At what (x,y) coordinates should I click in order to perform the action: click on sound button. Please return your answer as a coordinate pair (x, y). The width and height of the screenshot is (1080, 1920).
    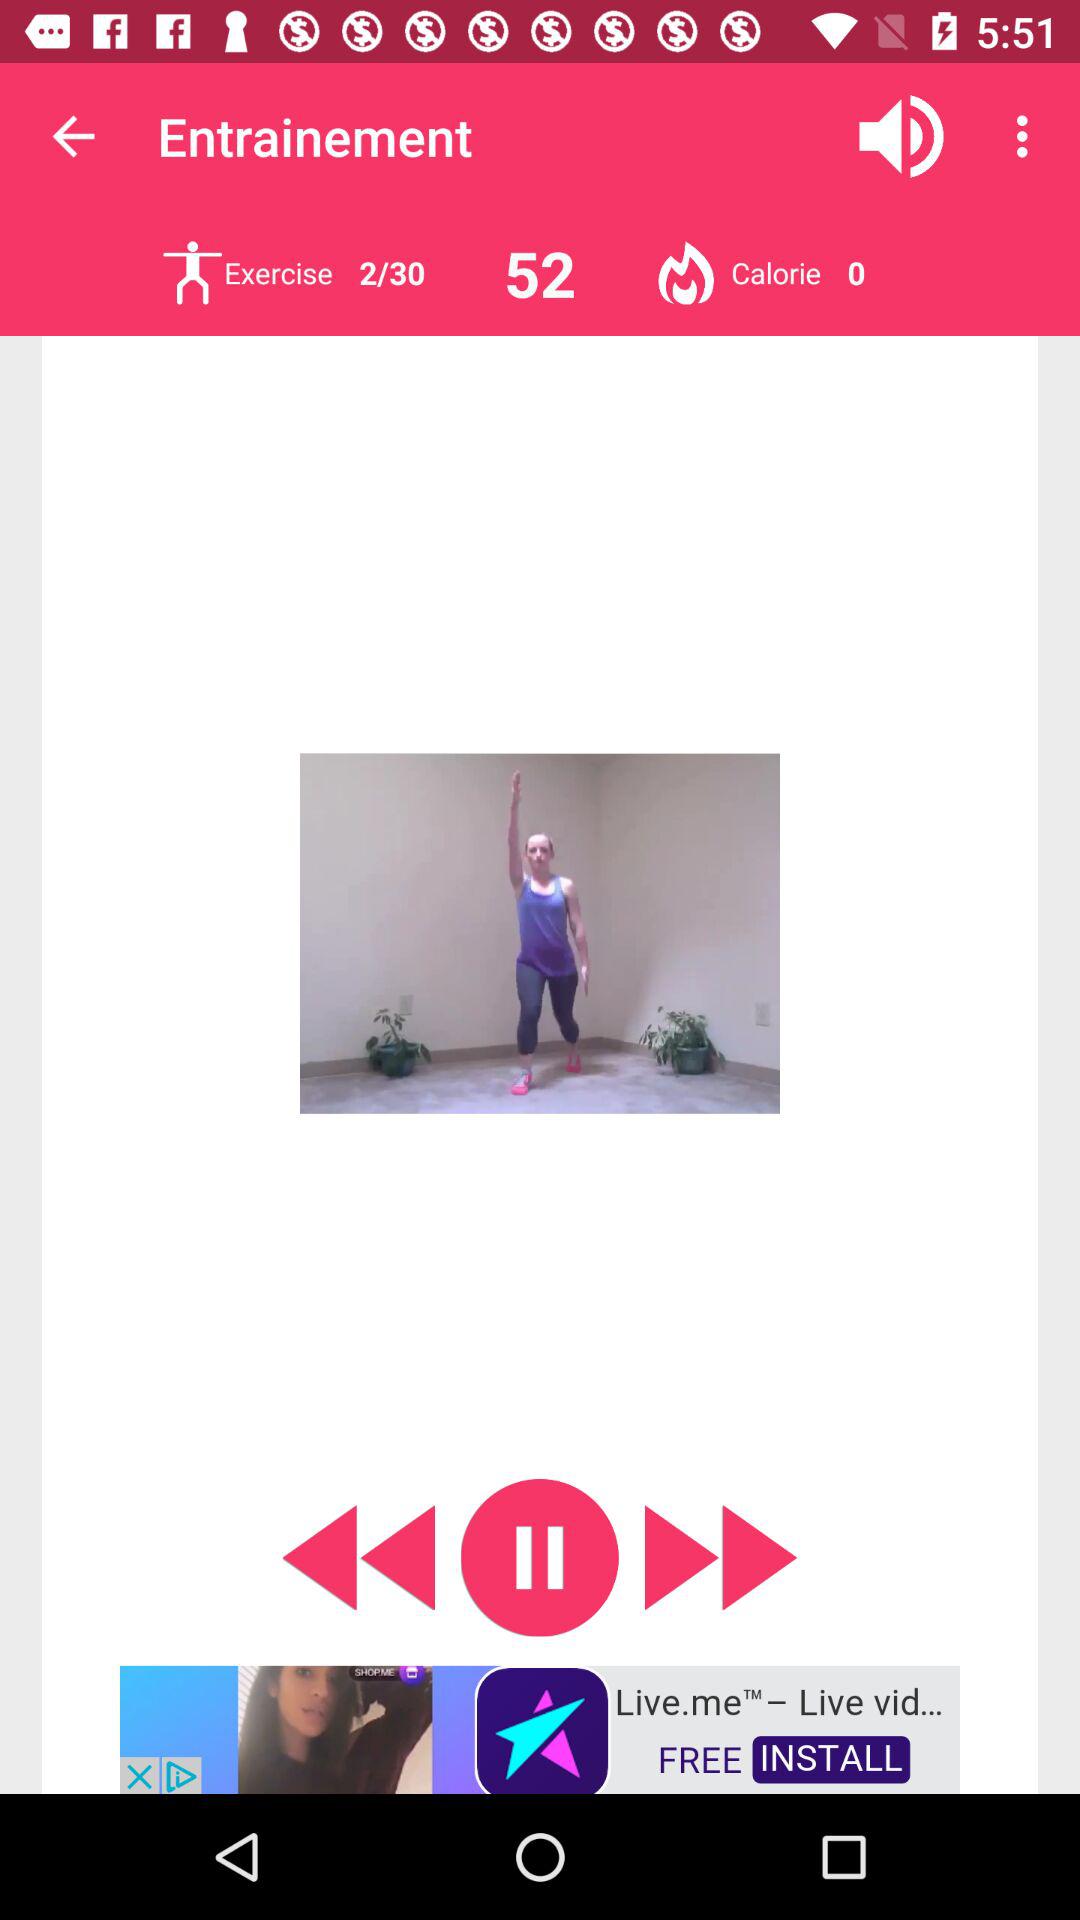
    Looking at the image, I should click on (902, 136).